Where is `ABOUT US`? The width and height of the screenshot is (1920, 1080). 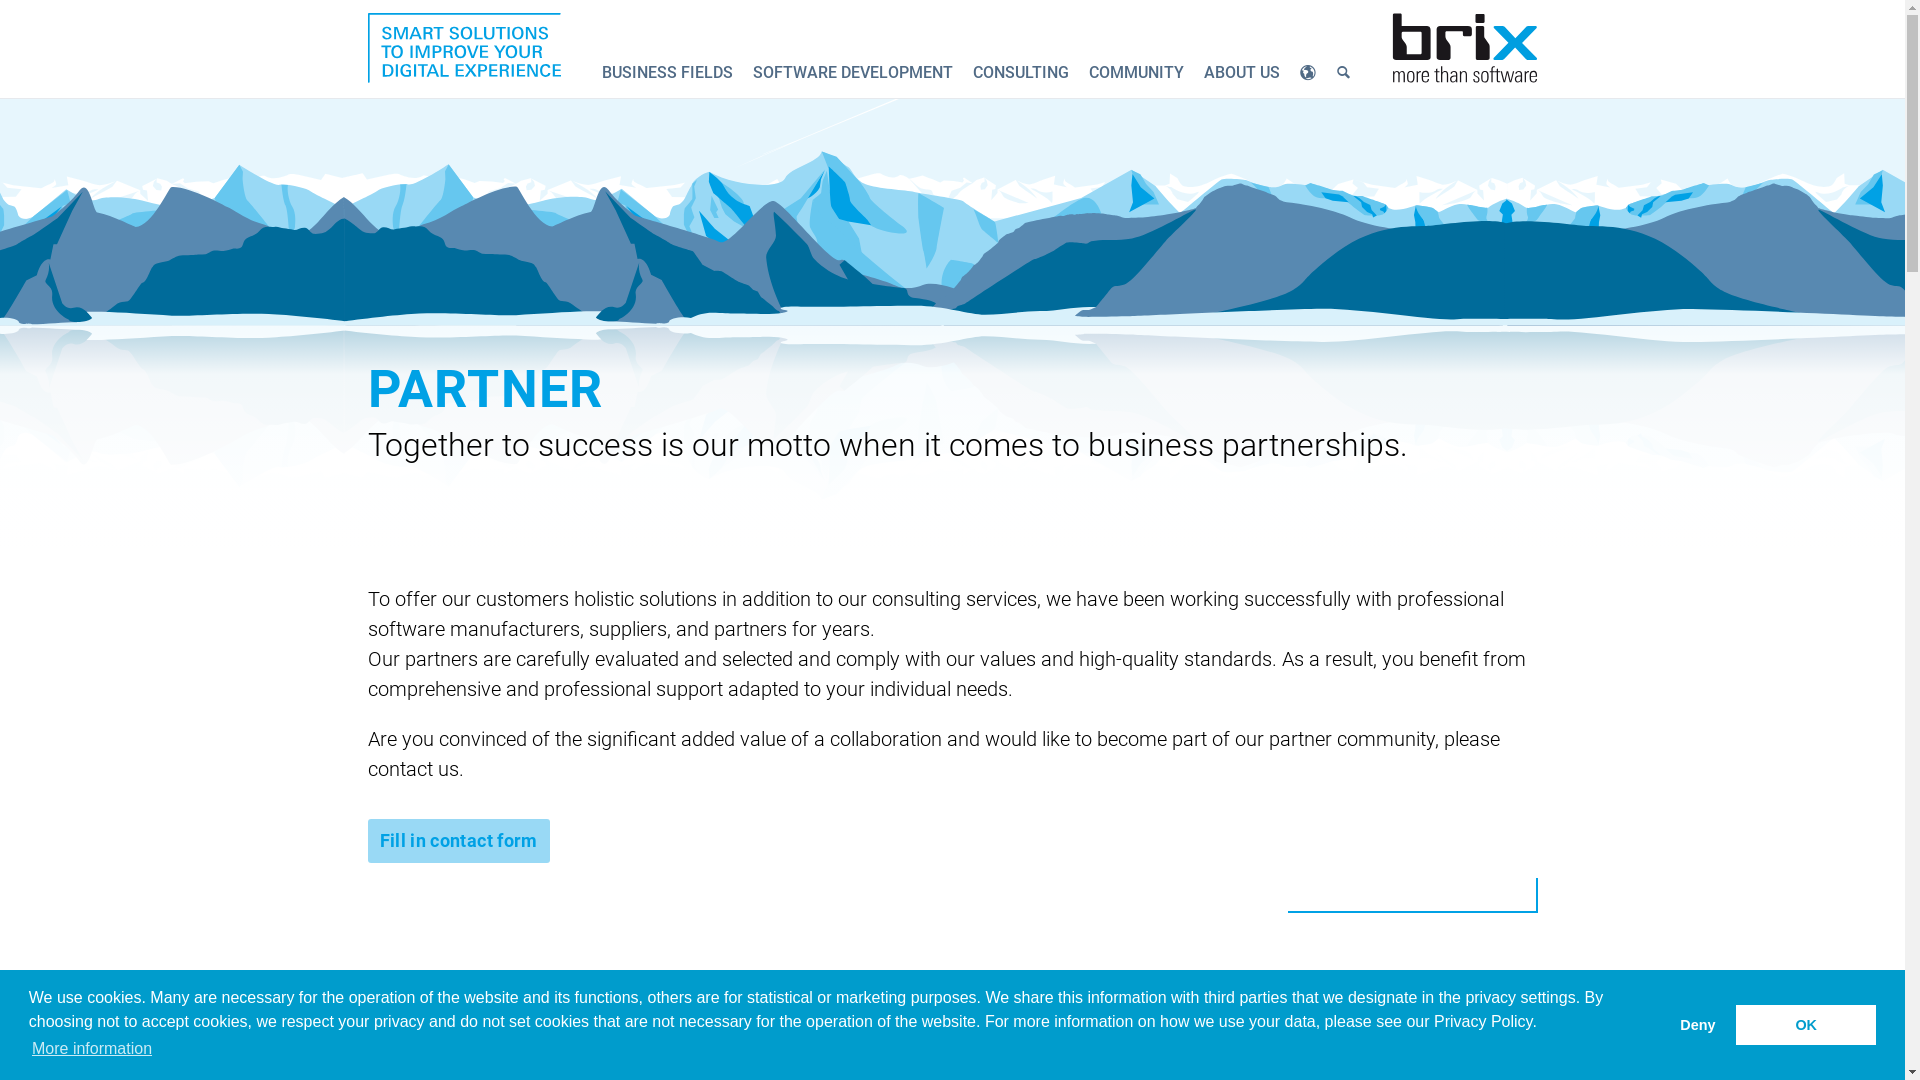 ABOUT US is located at coordinates (1242, 73).